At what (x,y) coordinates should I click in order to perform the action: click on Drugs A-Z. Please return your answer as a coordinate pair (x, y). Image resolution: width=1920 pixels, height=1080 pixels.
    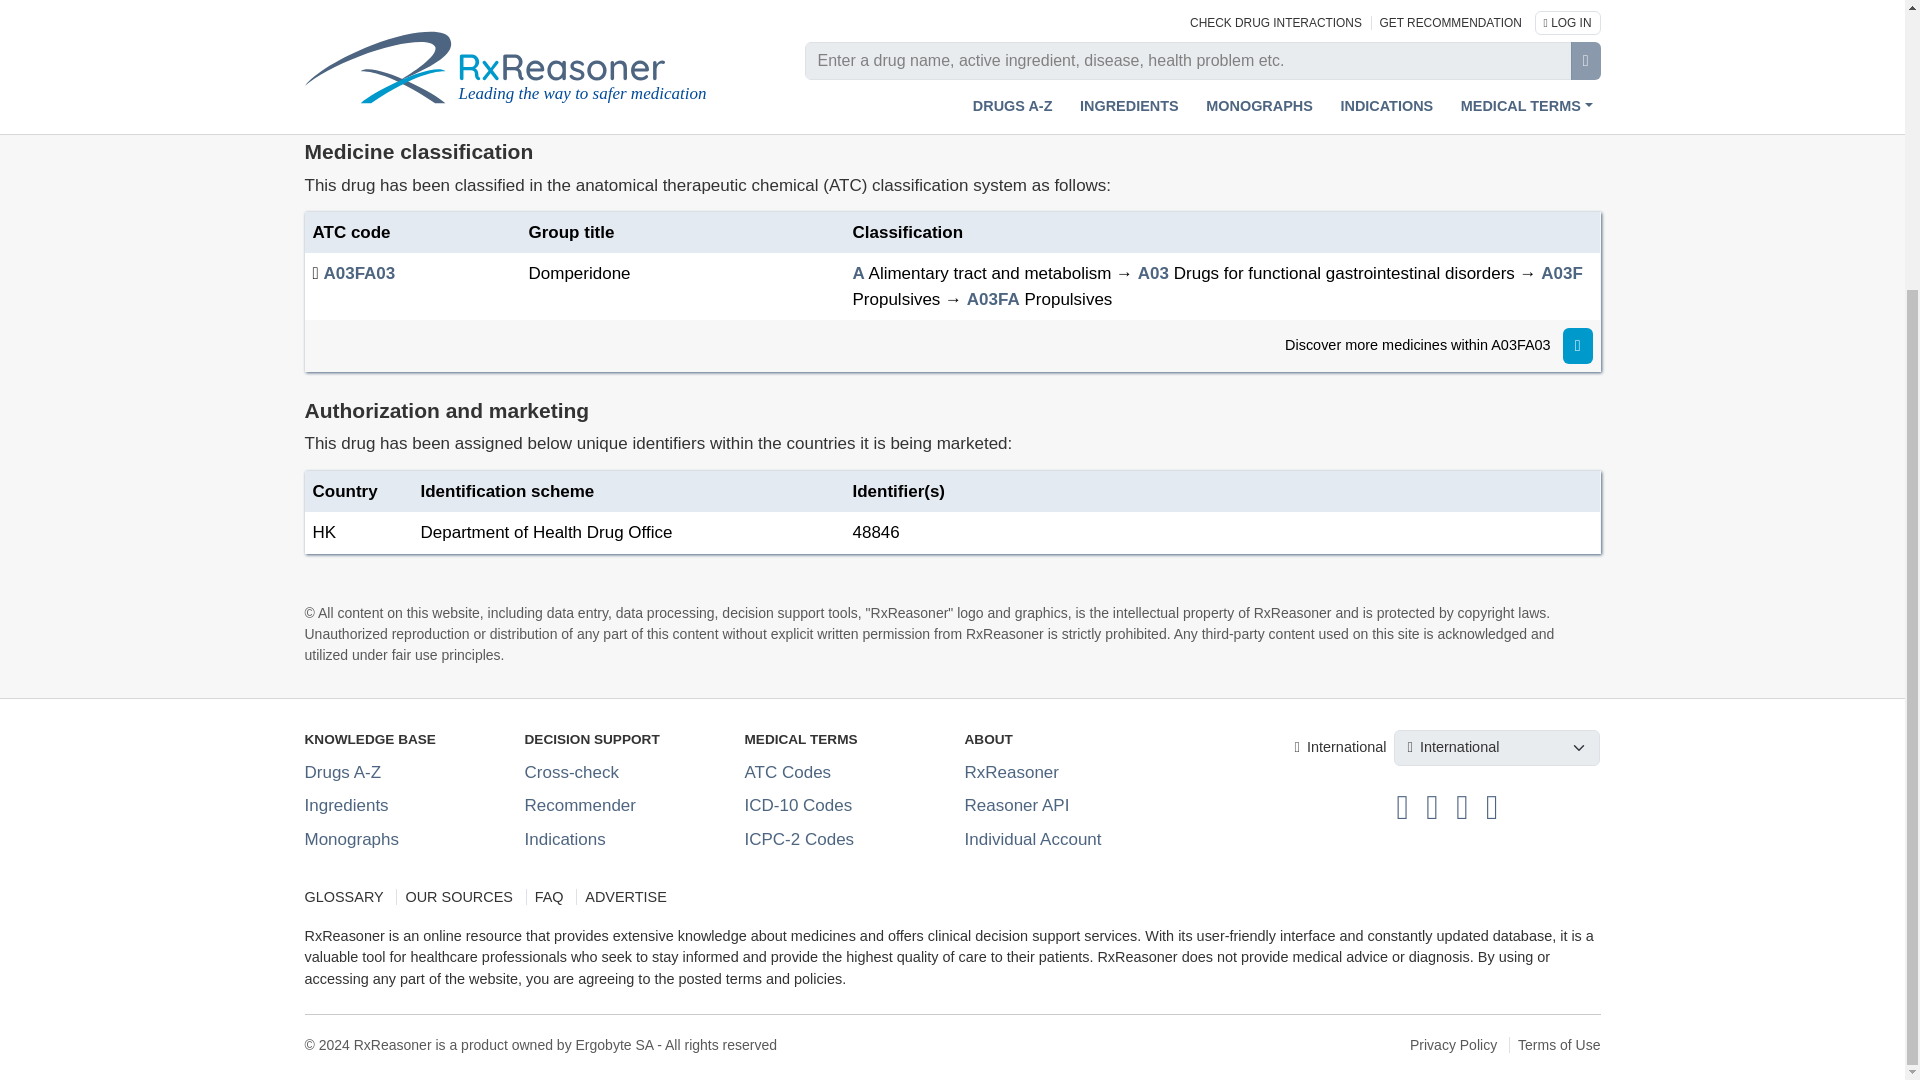
    Looking at the image, I should click on (342, 772).